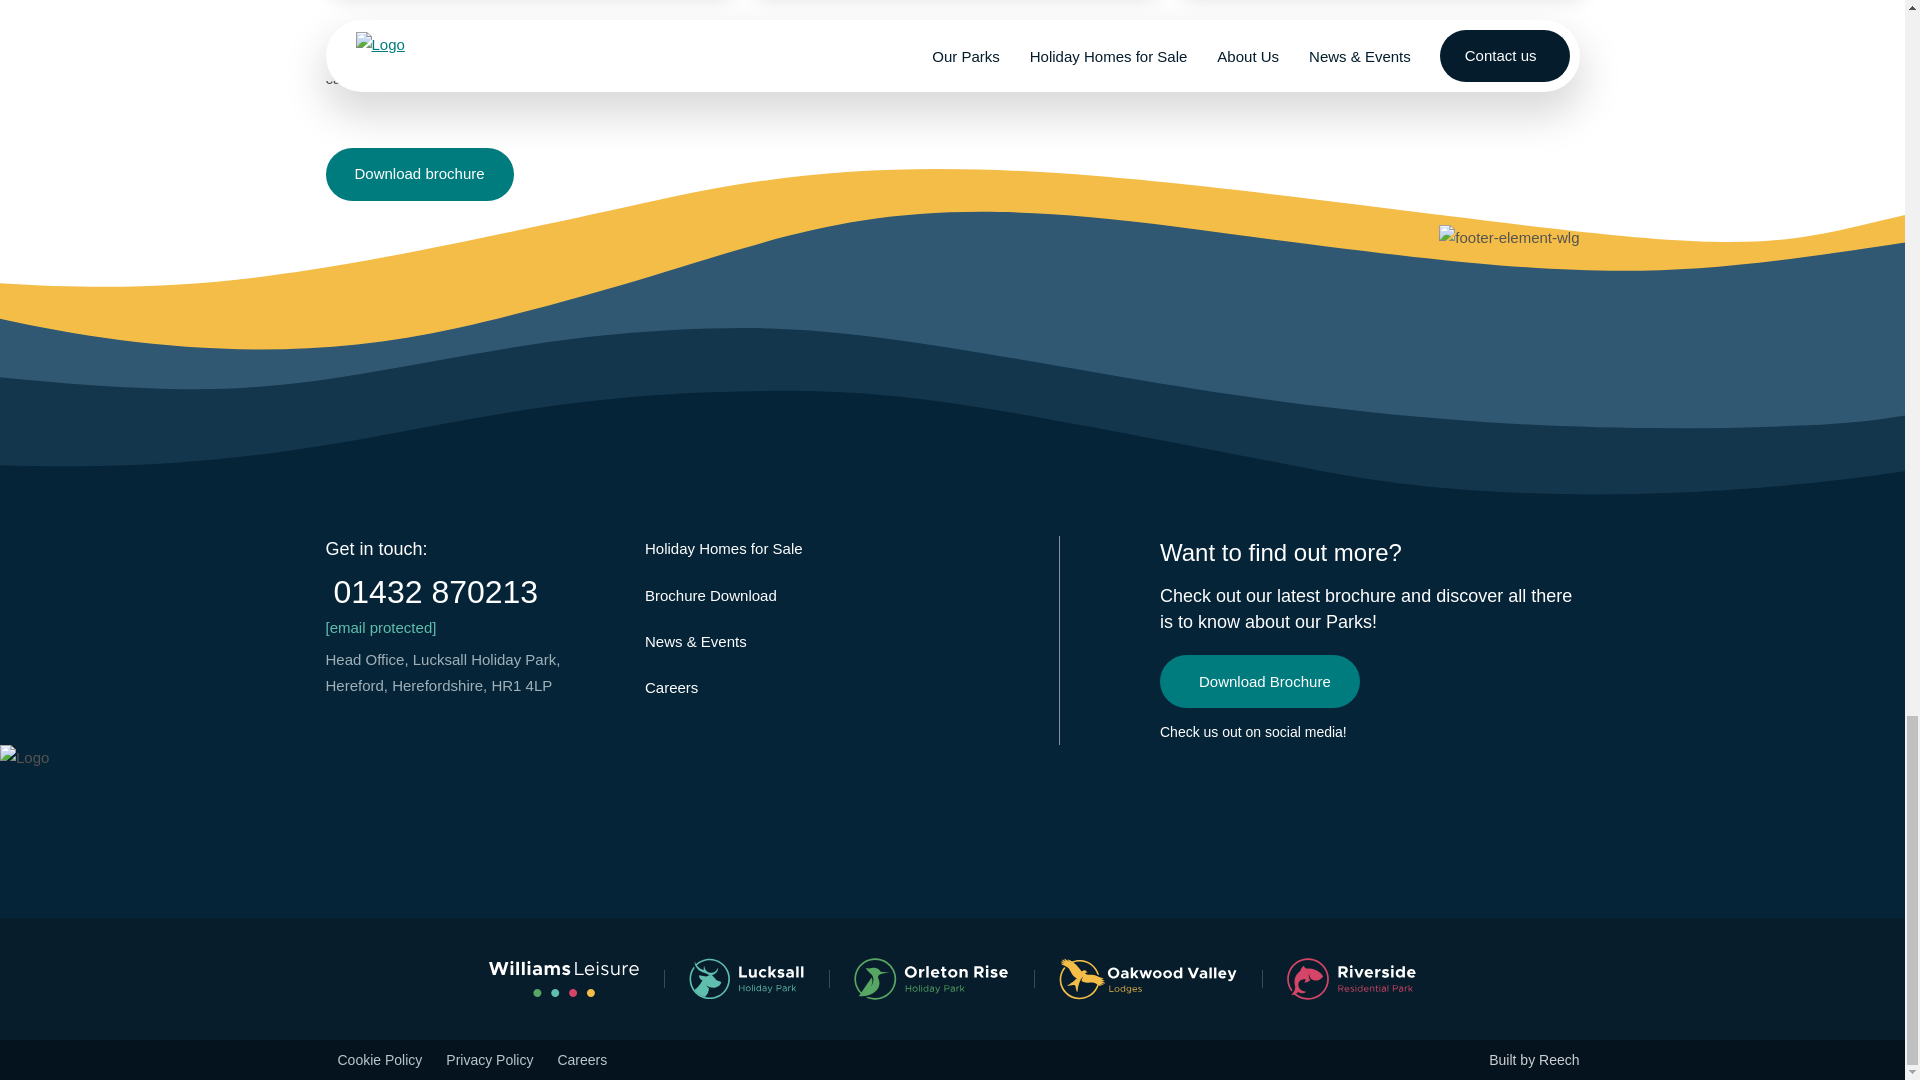 The width and height of the screenshot is (1920, 1080). I want to click on Download Brochure, so click(1259, 681).